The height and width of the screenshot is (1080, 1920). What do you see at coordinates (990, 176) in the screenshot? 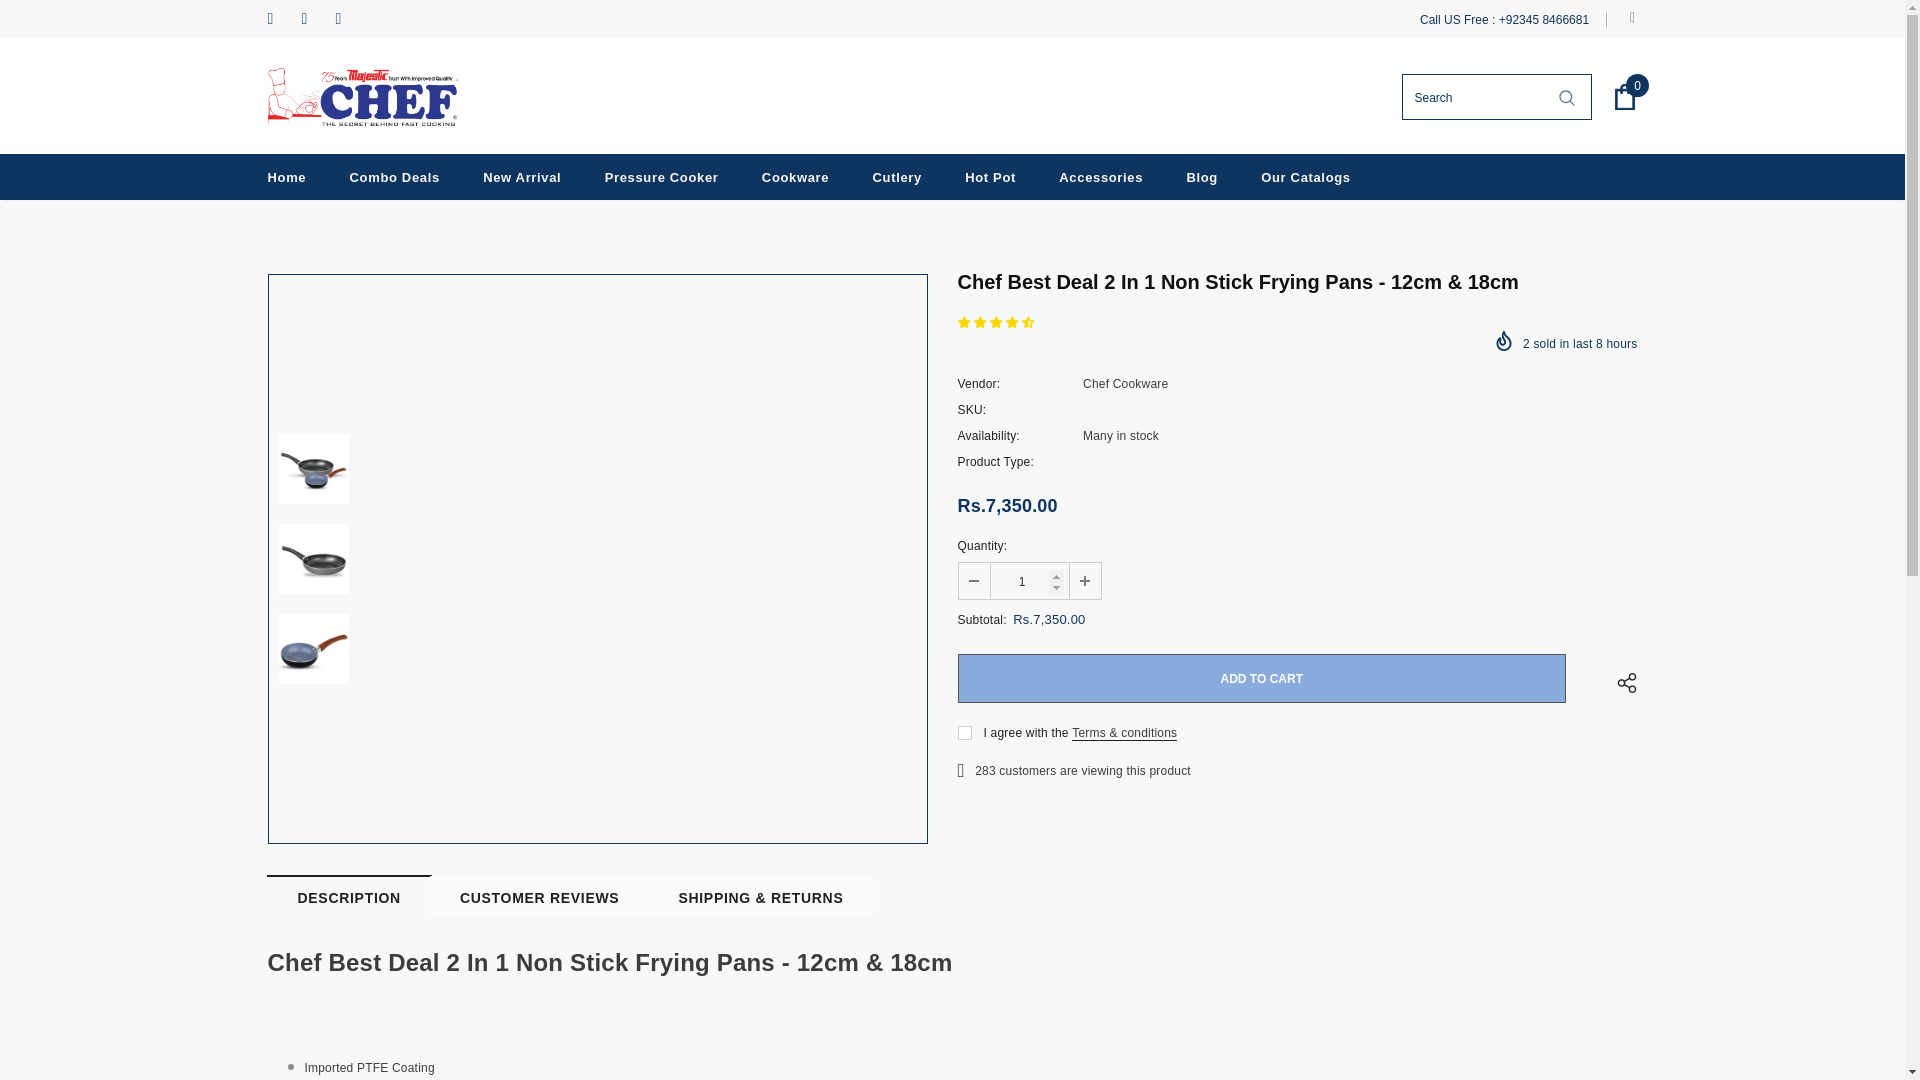
I see `Hot Pot` at bounding box center [990, 176].